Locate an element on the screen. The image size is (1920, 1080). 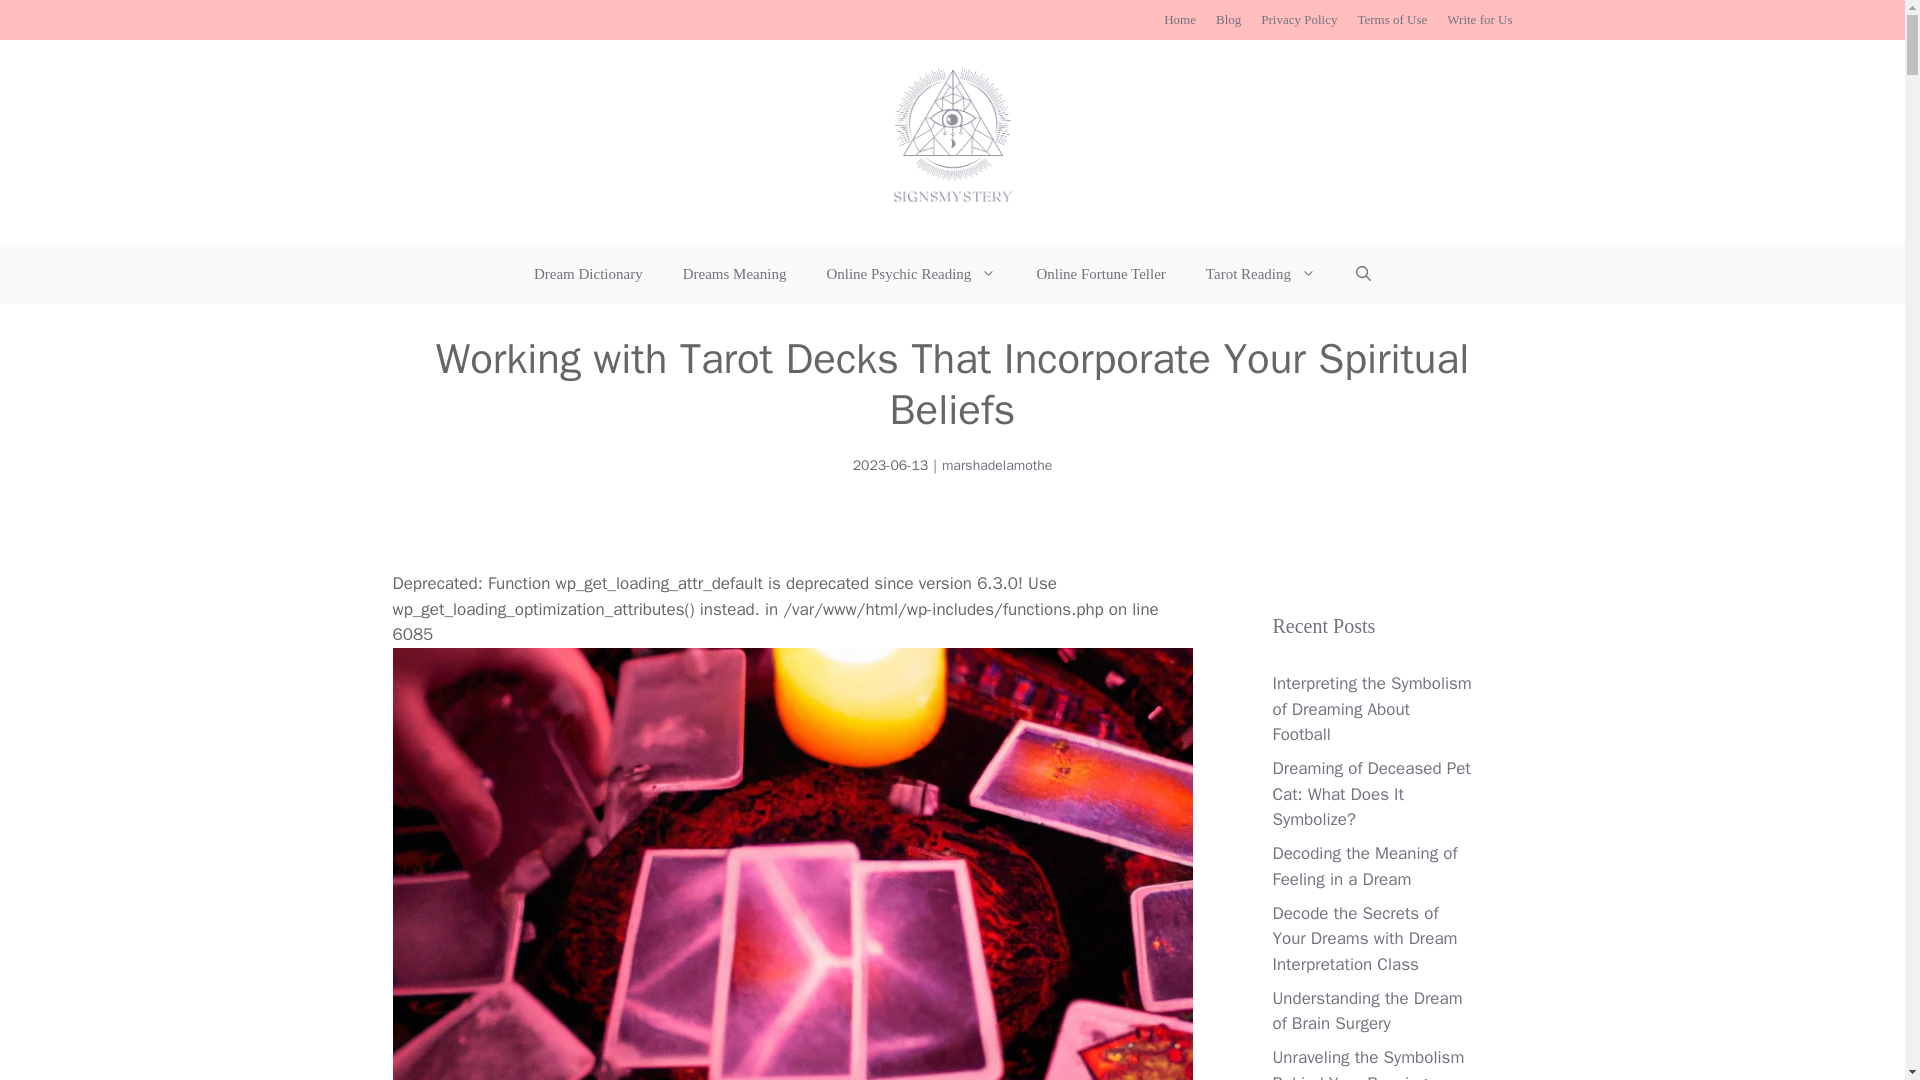
Terms of Use is located at coordinates (1392, 19).